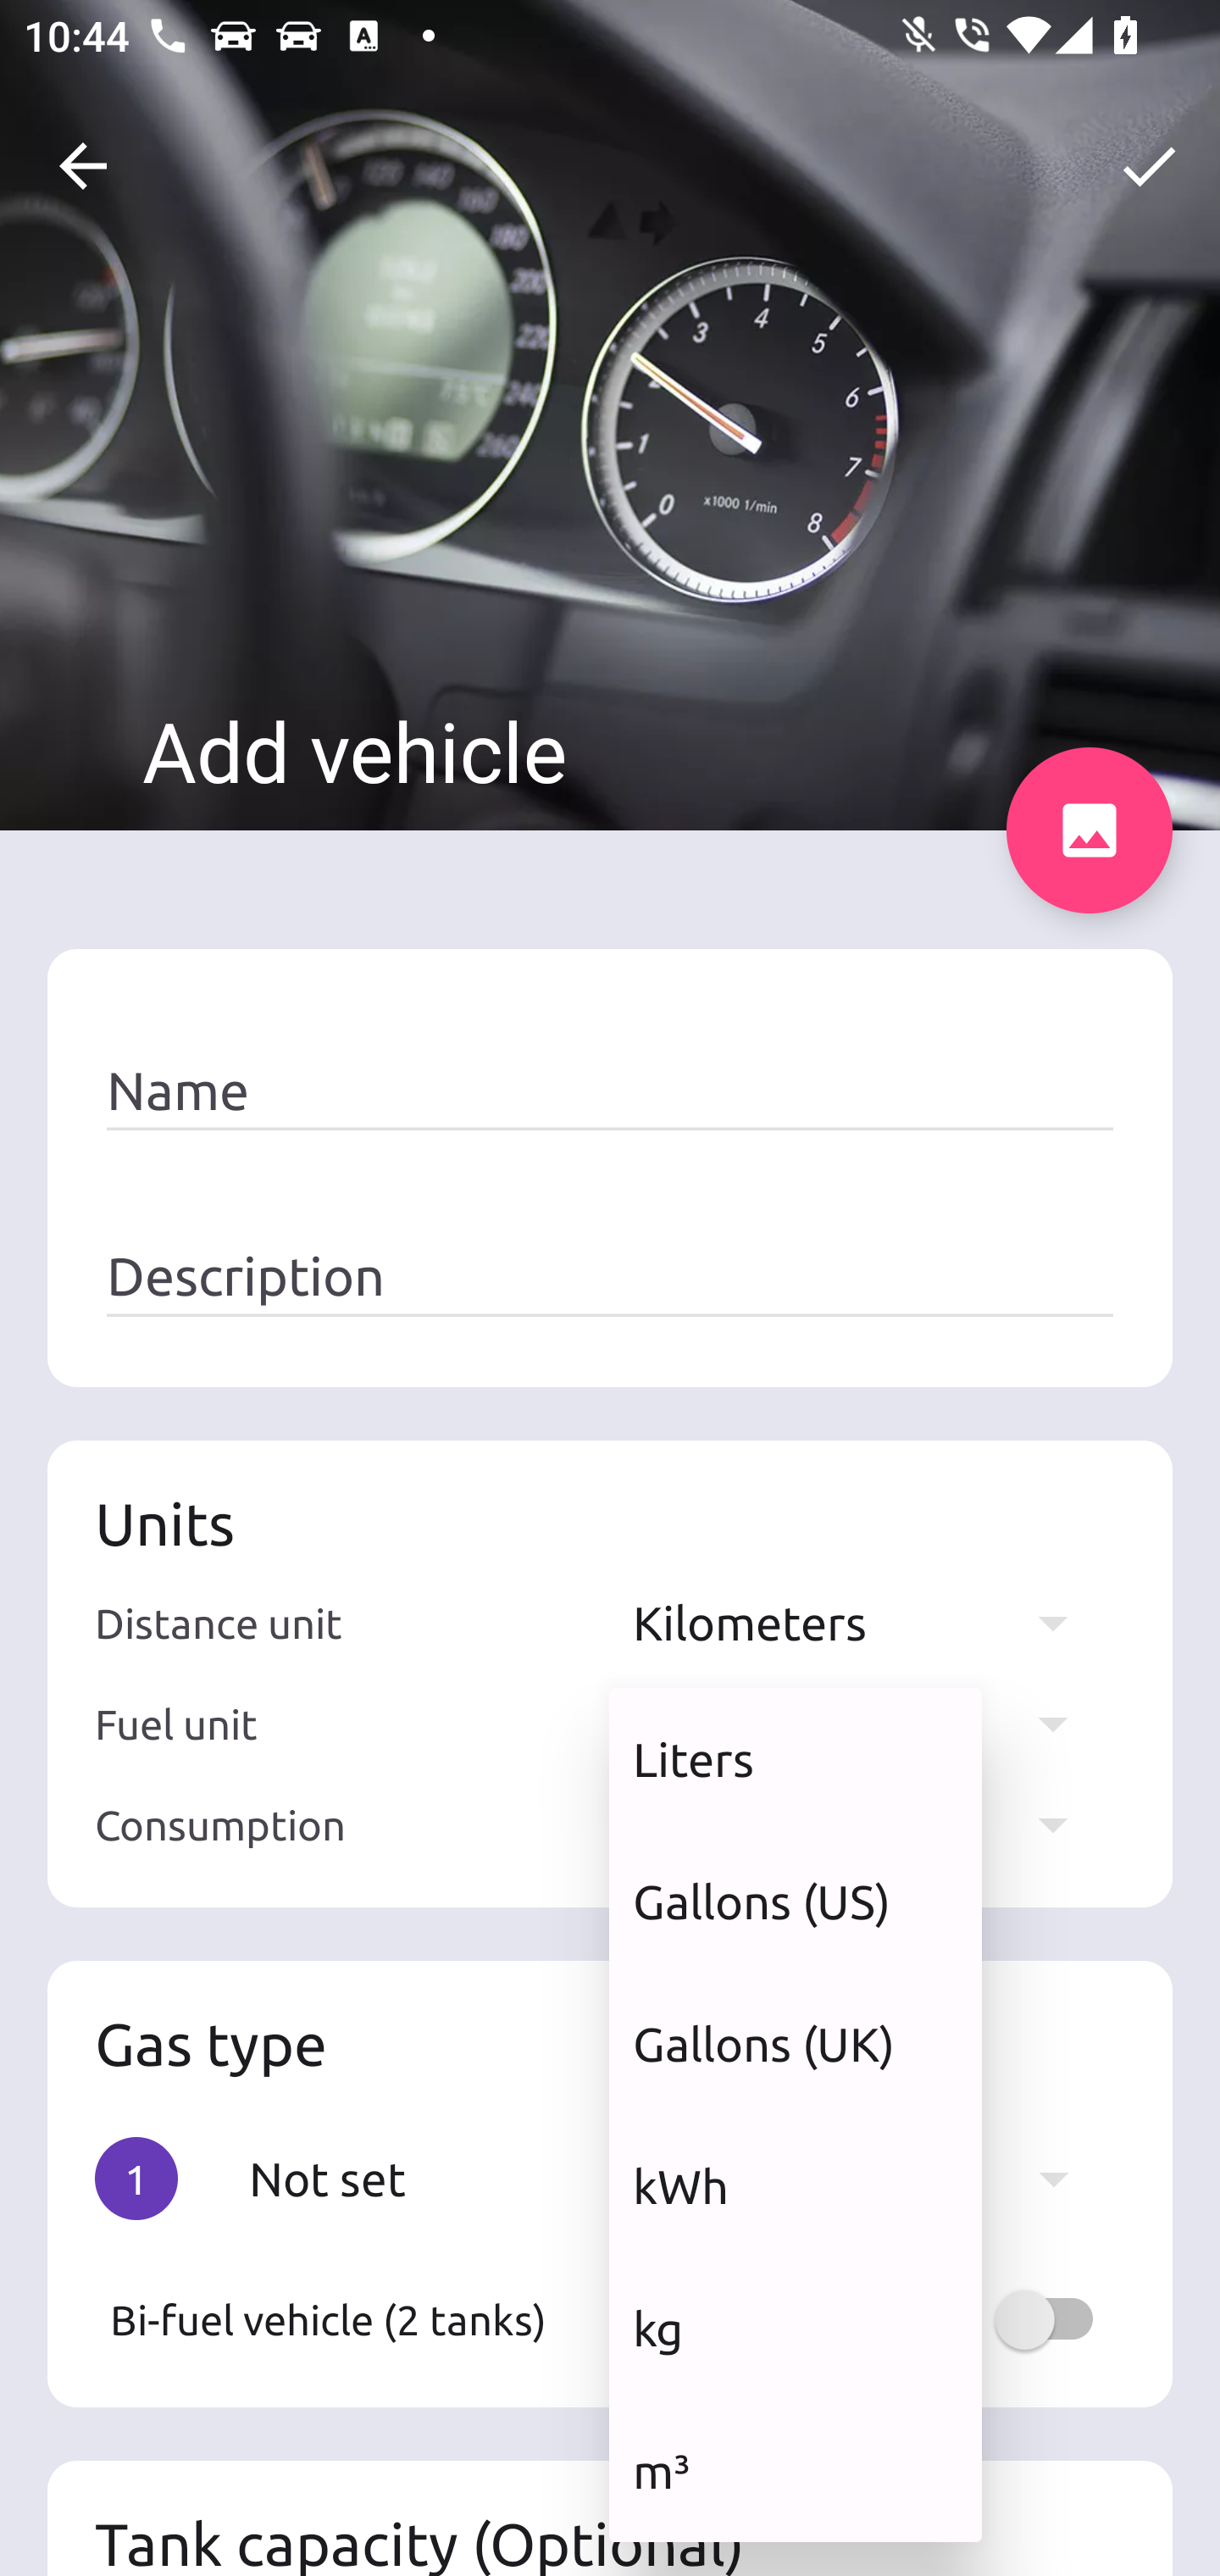 The width and height of the screenshot is (1220, 2576). I want to click on Gallons (US), so click(795, 1901).